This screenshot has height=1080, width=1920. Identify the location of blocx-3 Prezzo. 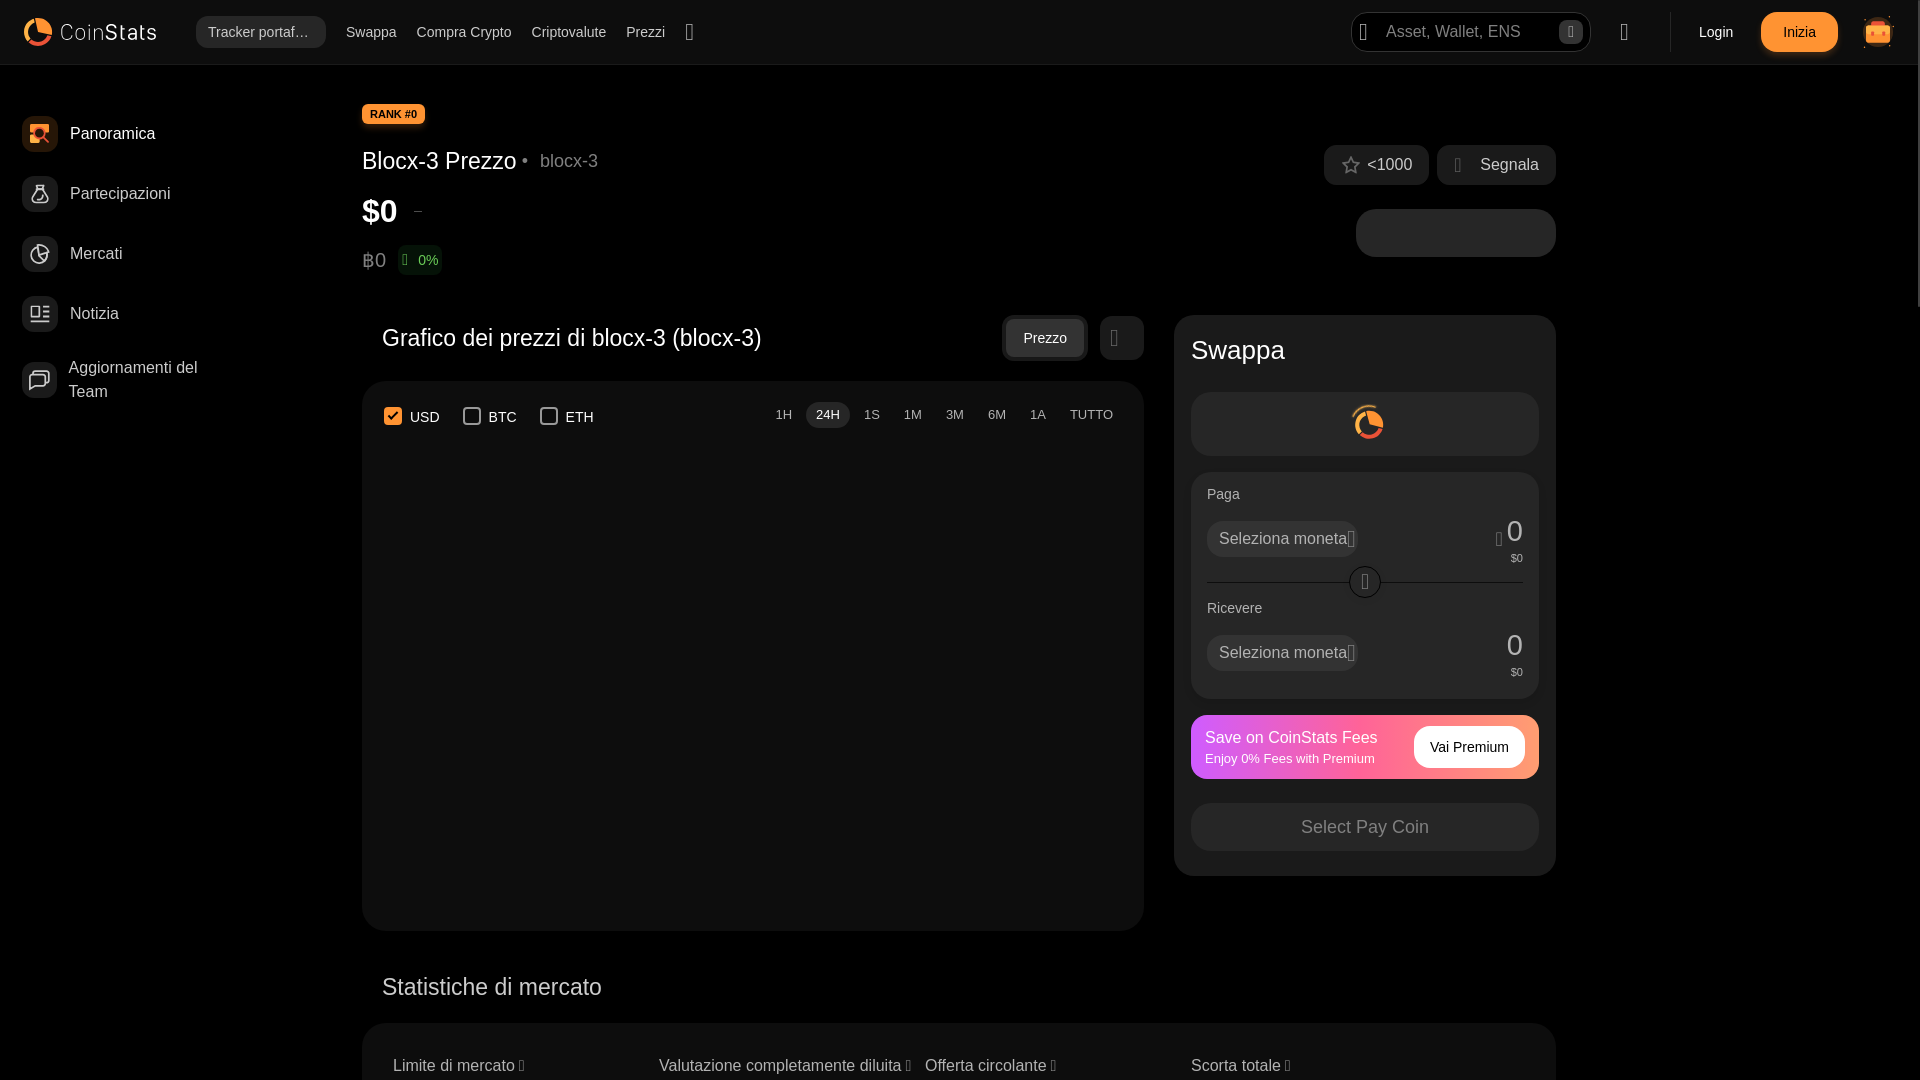
(439, 160).